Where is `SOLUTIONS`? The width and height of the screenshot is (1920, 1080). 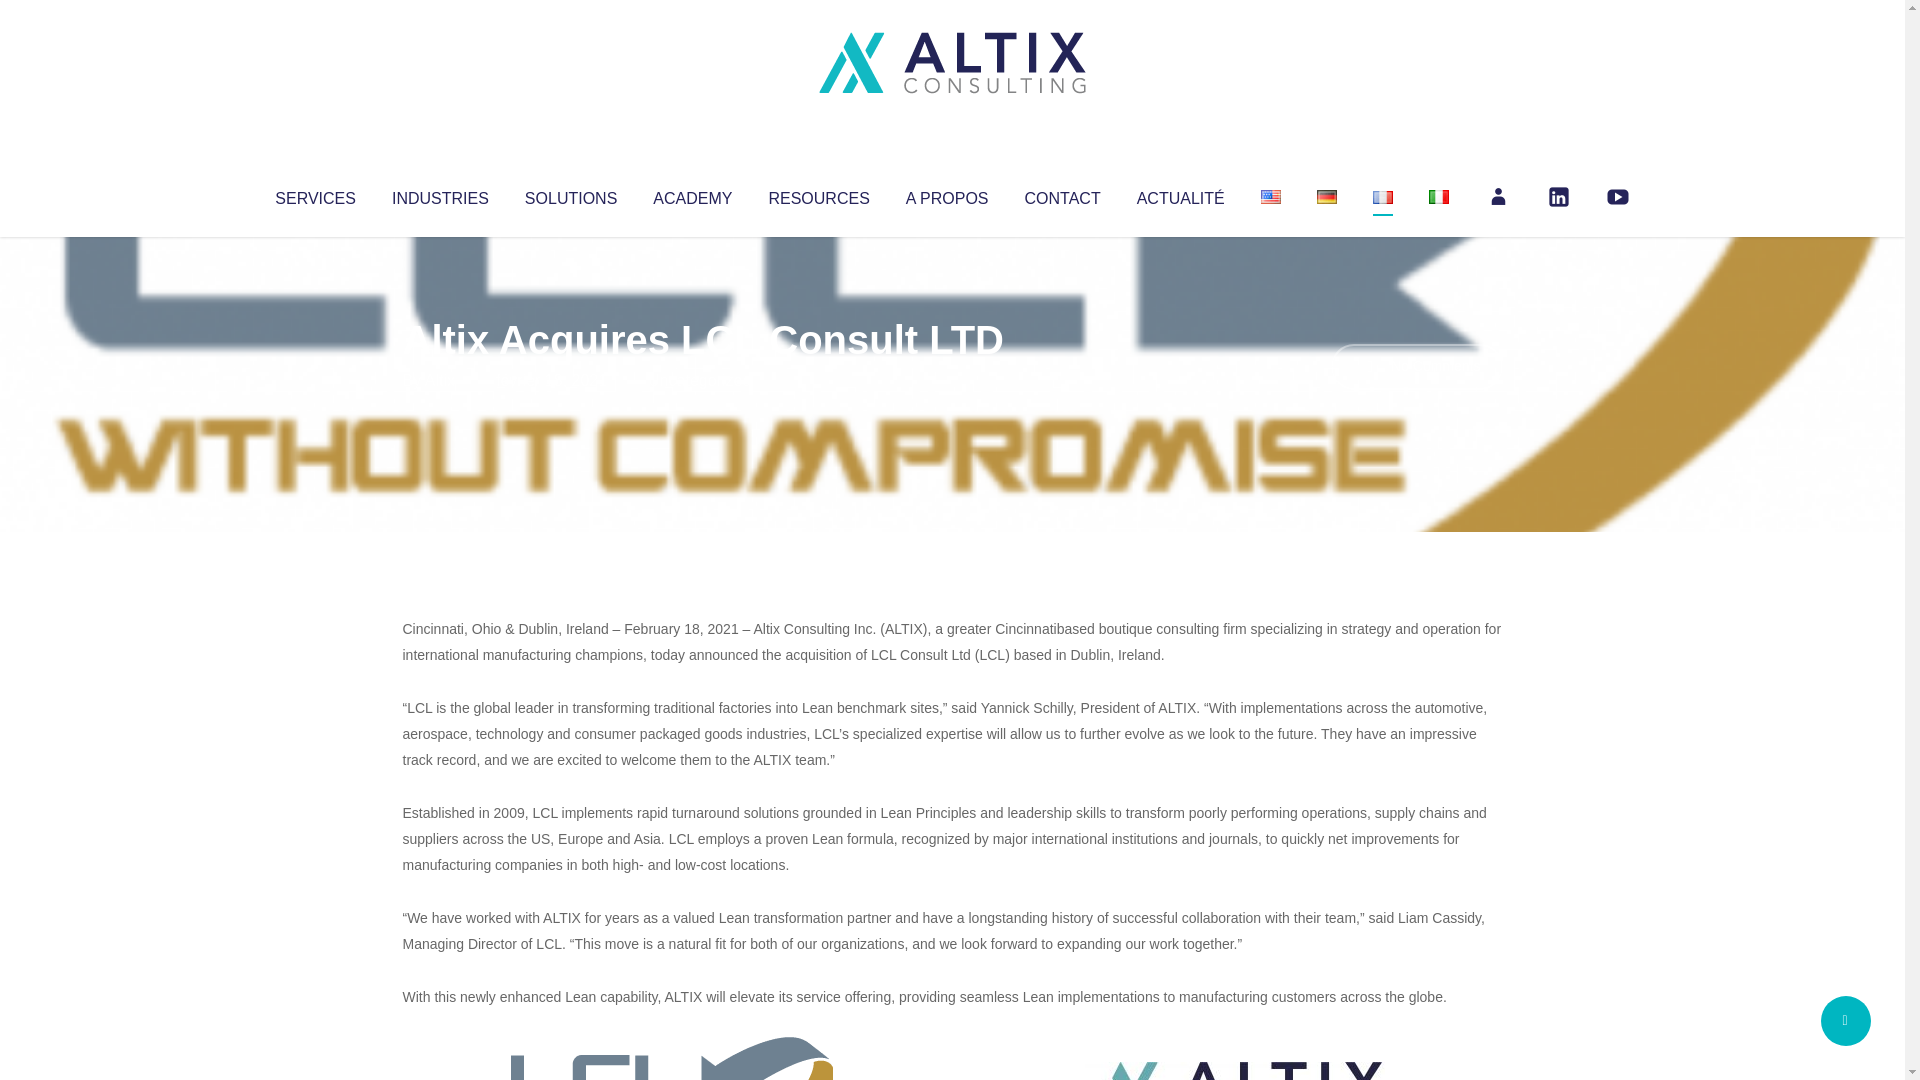
SOLUTIONS is located at coordinates (570, 194).